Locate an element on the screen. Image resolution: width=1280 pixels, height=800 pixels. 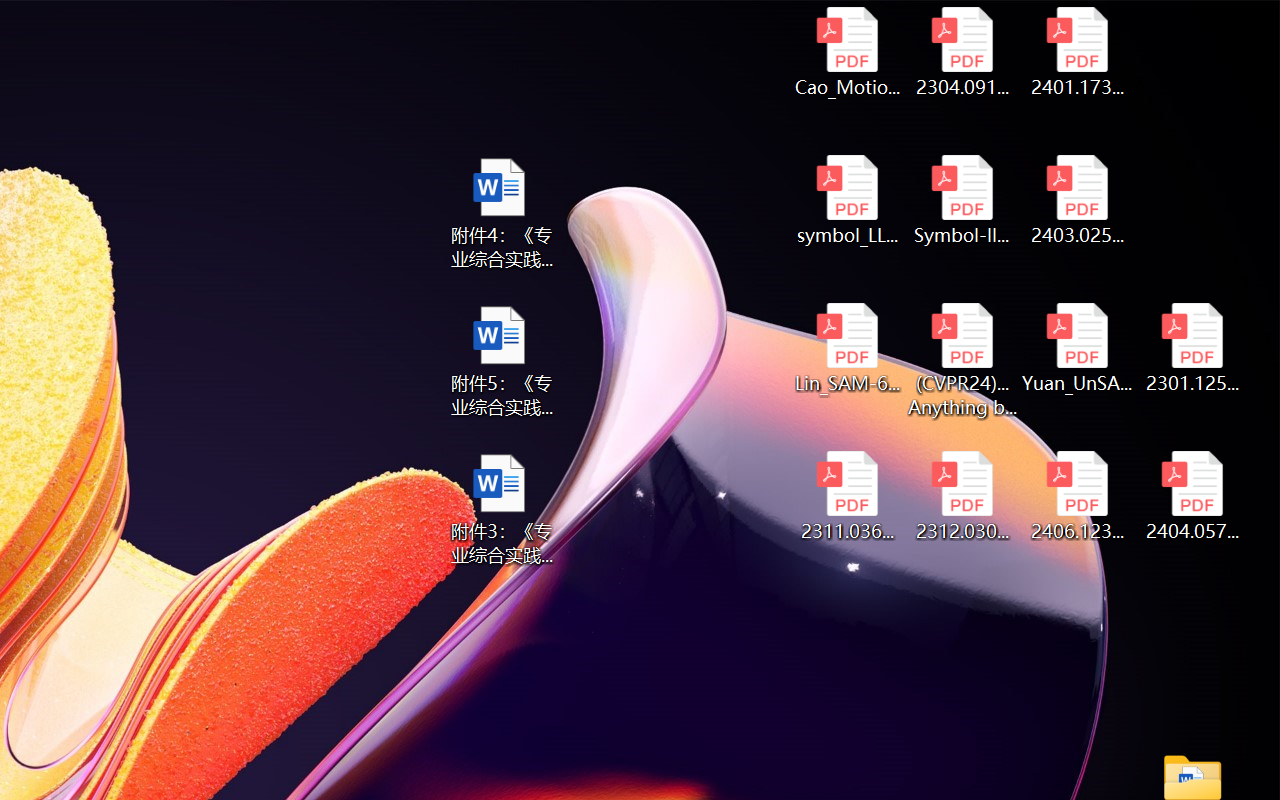
(CVPR24)Matching Anything by Segmenting Anything.pdf is located at coordinates (962, 360).